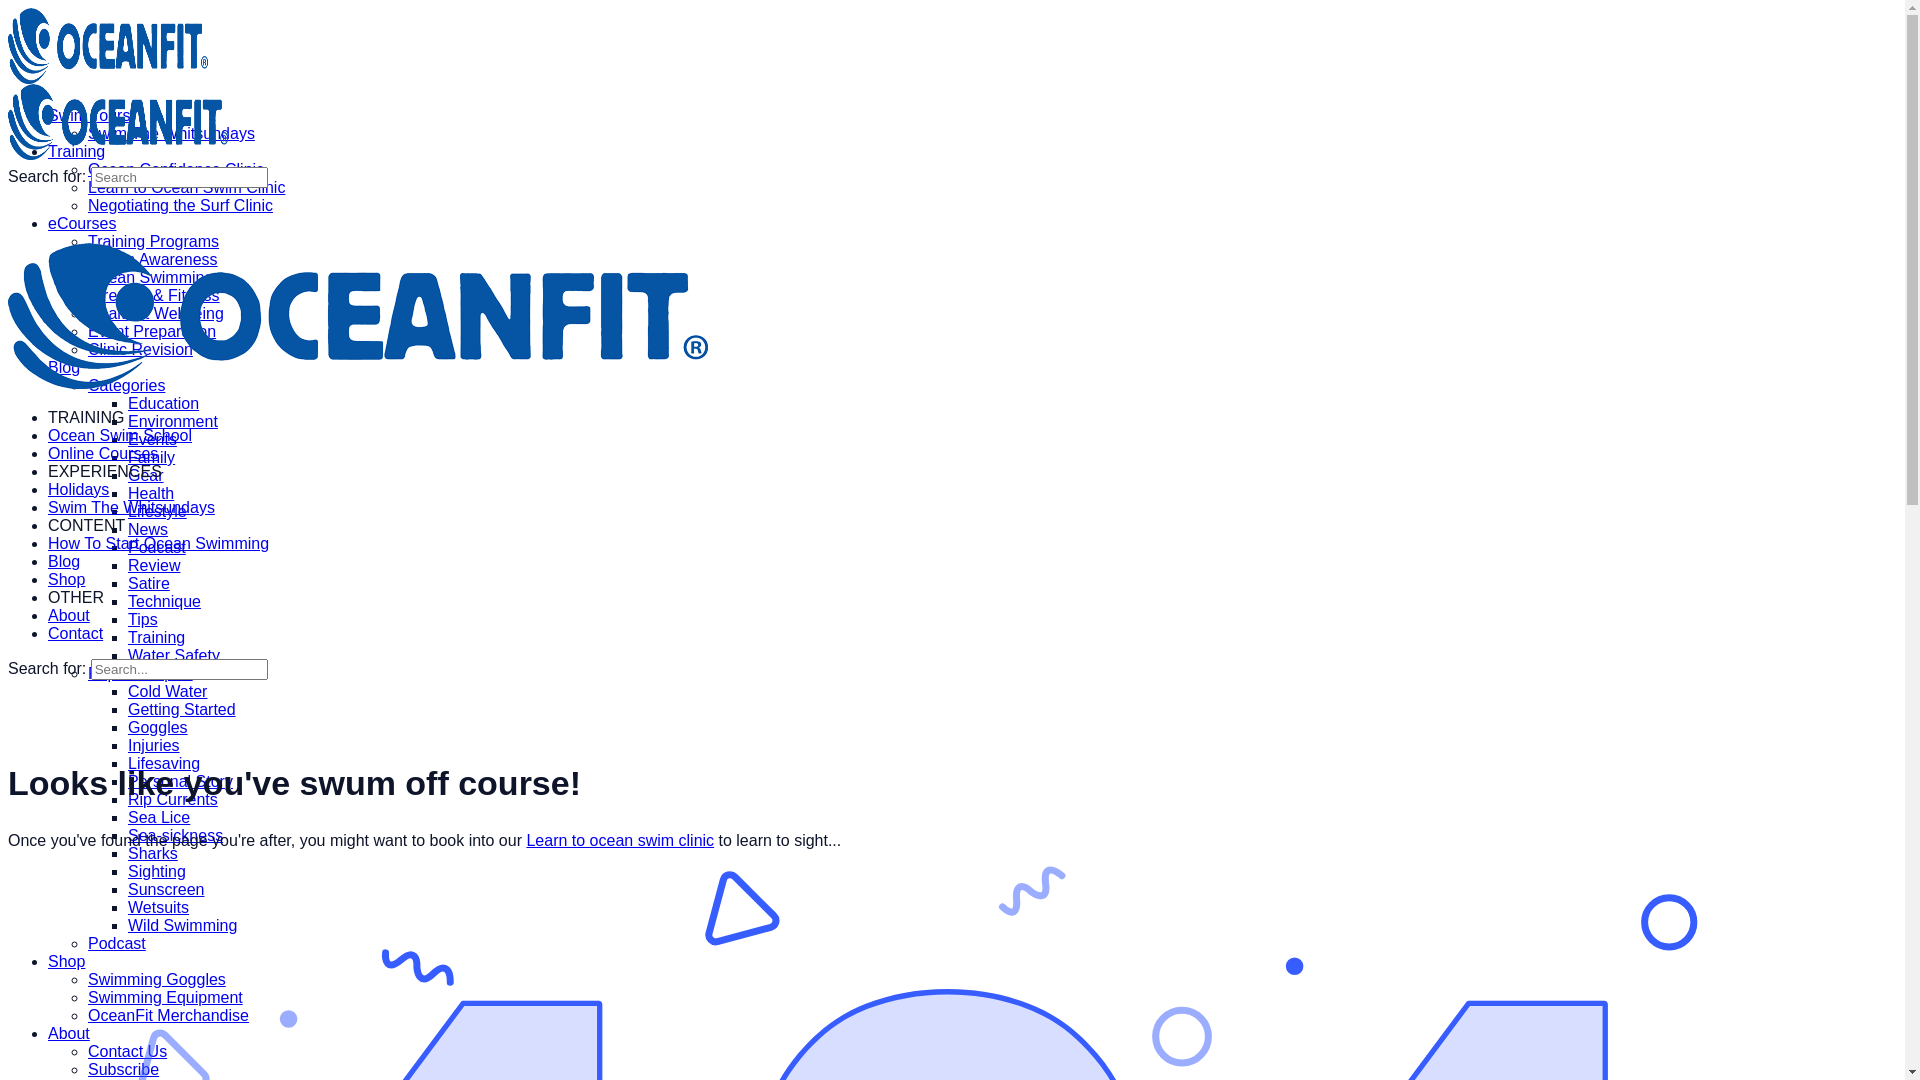 The height and width of the screenshot is (1080, 1920). Describe the element at coordinates (150, 278) in the screenshot. I see `Ocean Swimming` at that location.